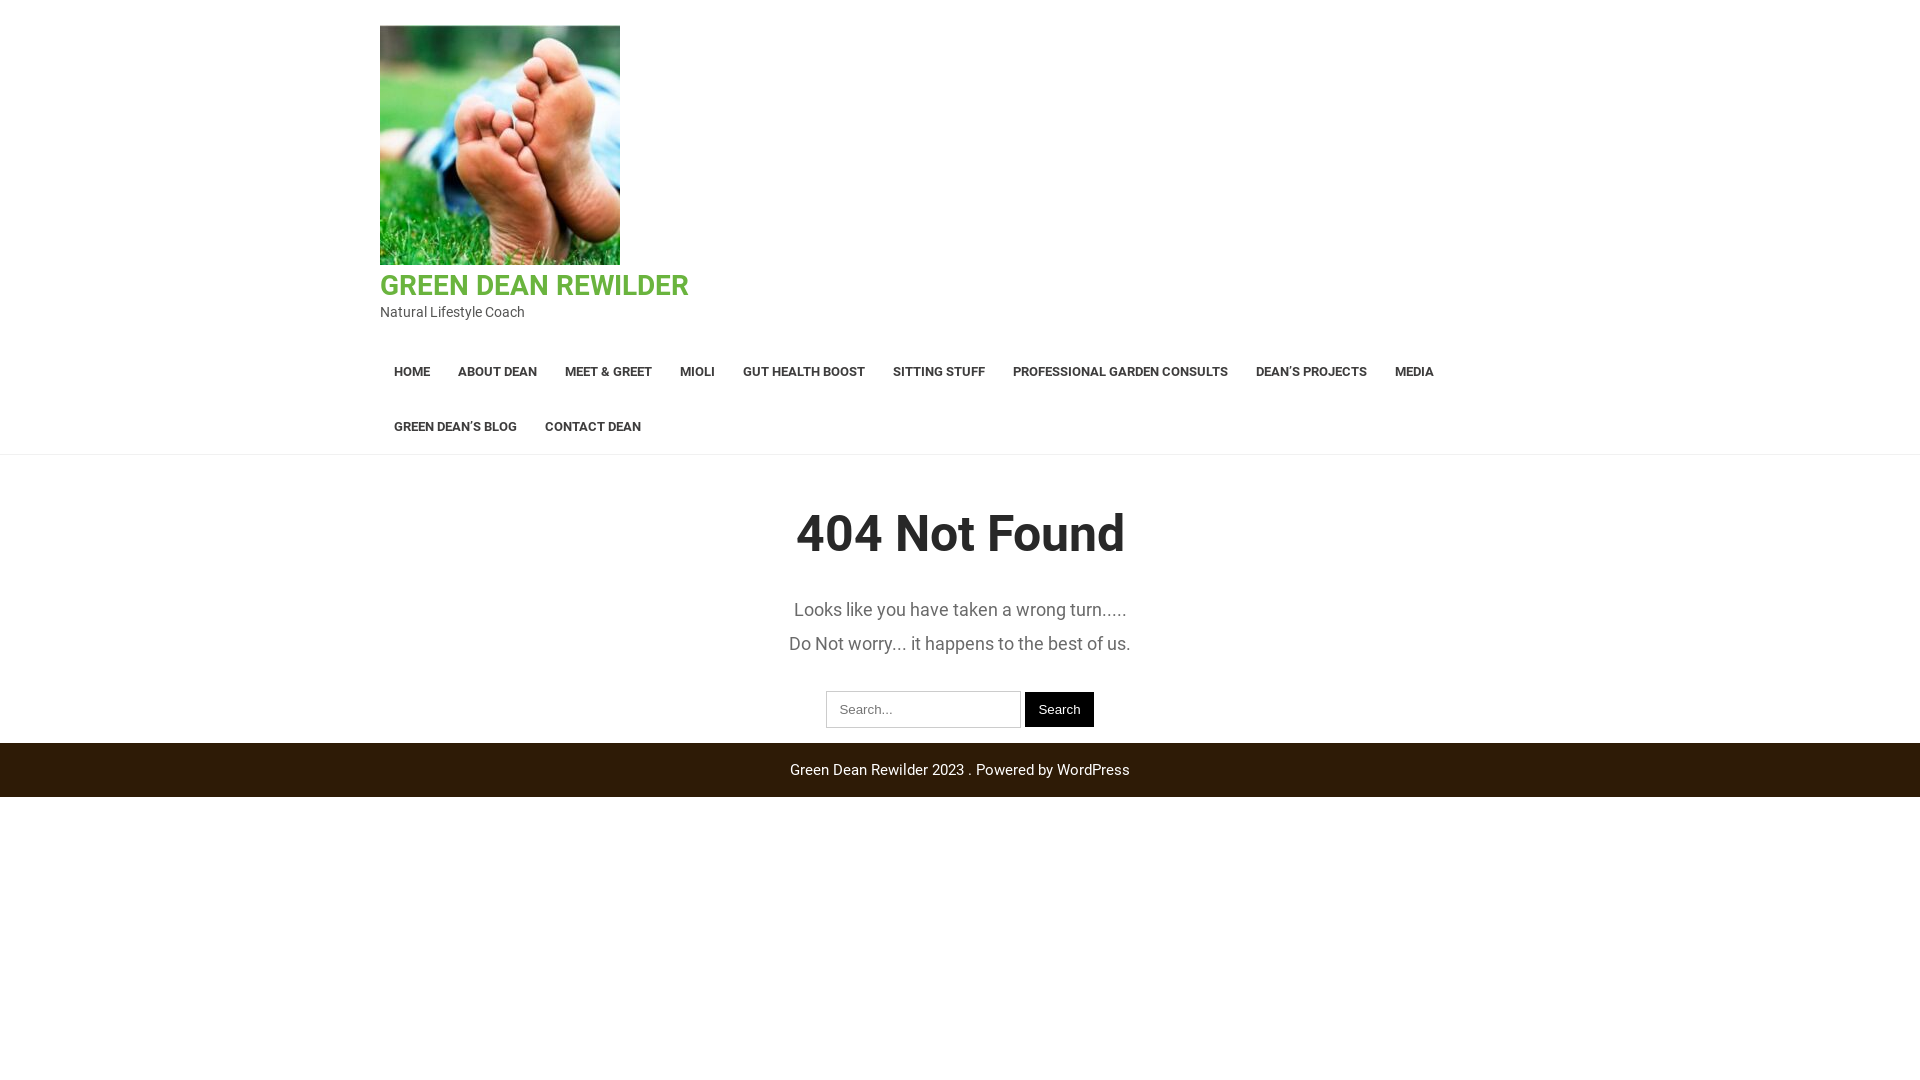 The width and height of the screenshot is (1920, 1080). What do you see at coordinates (534, 286) in the screenshot?
I see `GREEN DEAN REWILDER` at bounding box center [534, 286].